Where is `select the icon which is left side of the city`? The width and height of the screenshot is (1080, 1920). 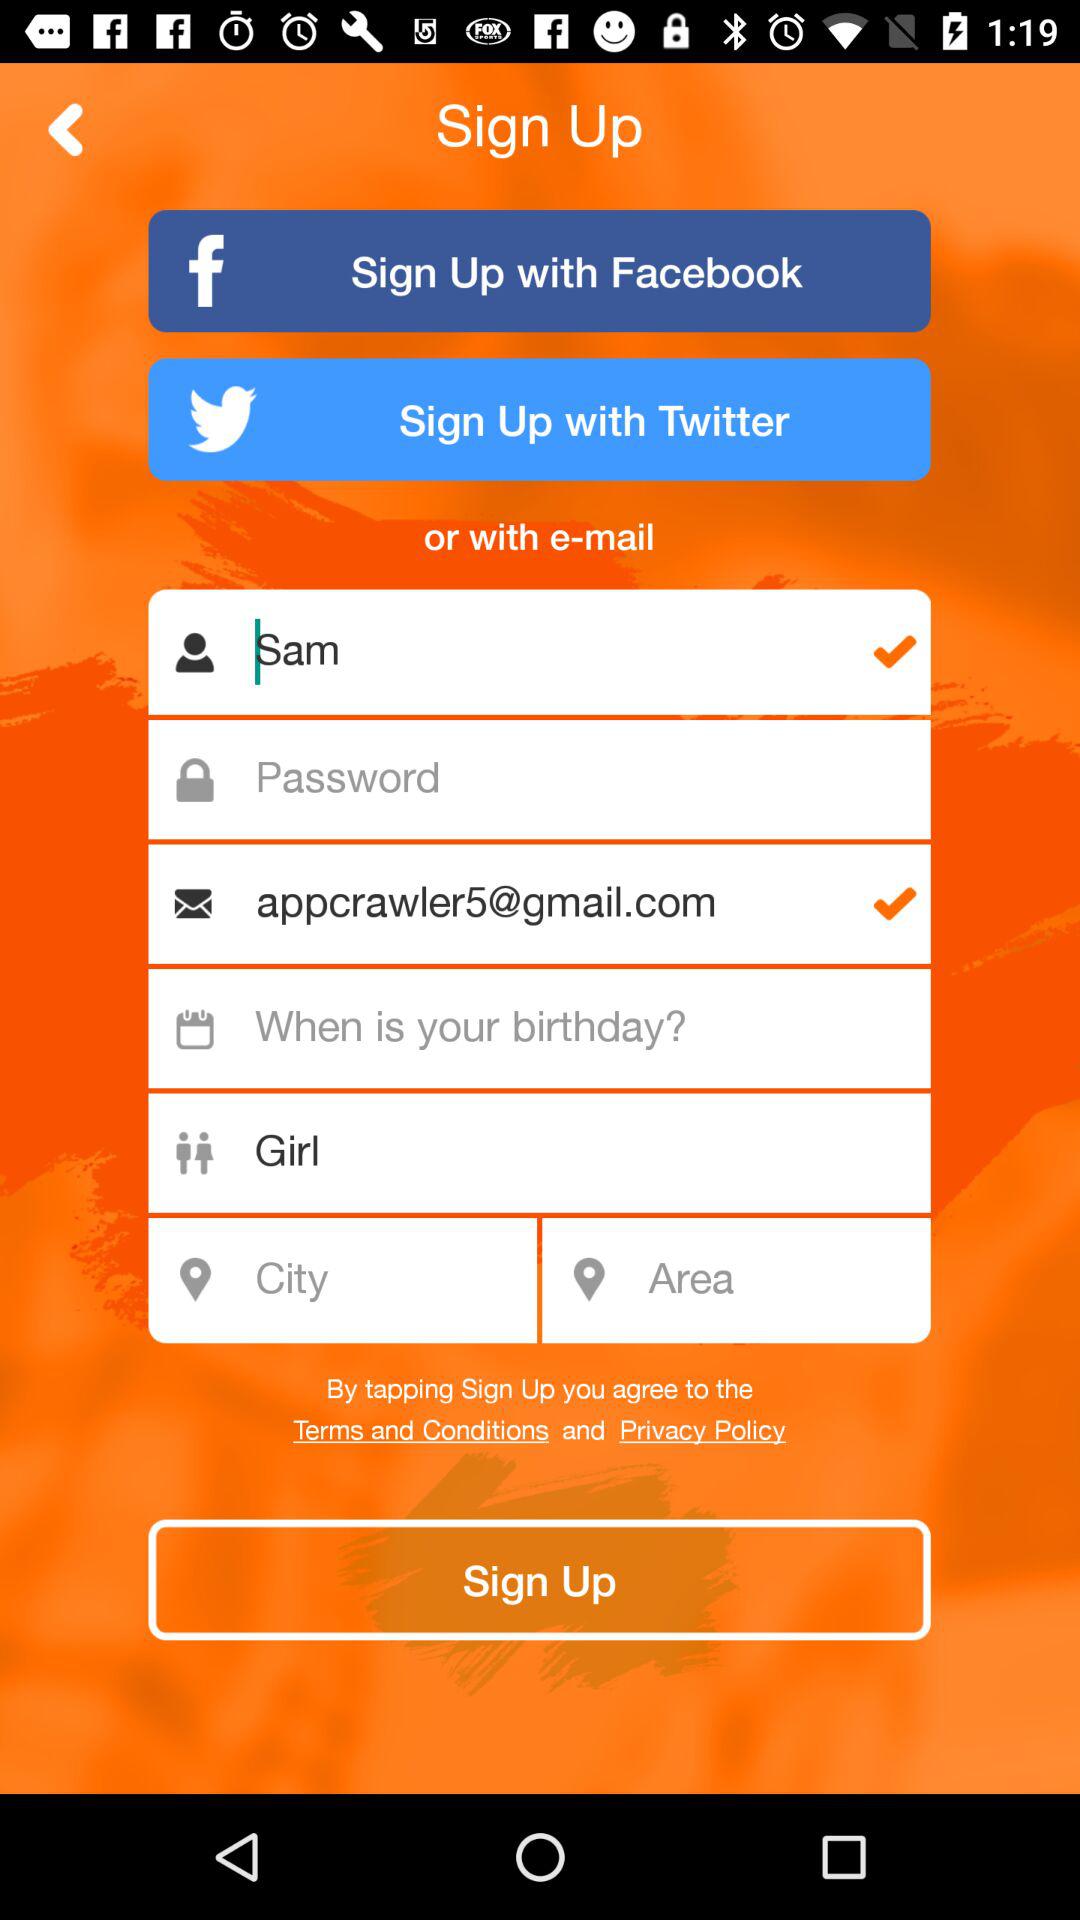
select the icon which is left side of the city is located at coordinates (195, 1280).